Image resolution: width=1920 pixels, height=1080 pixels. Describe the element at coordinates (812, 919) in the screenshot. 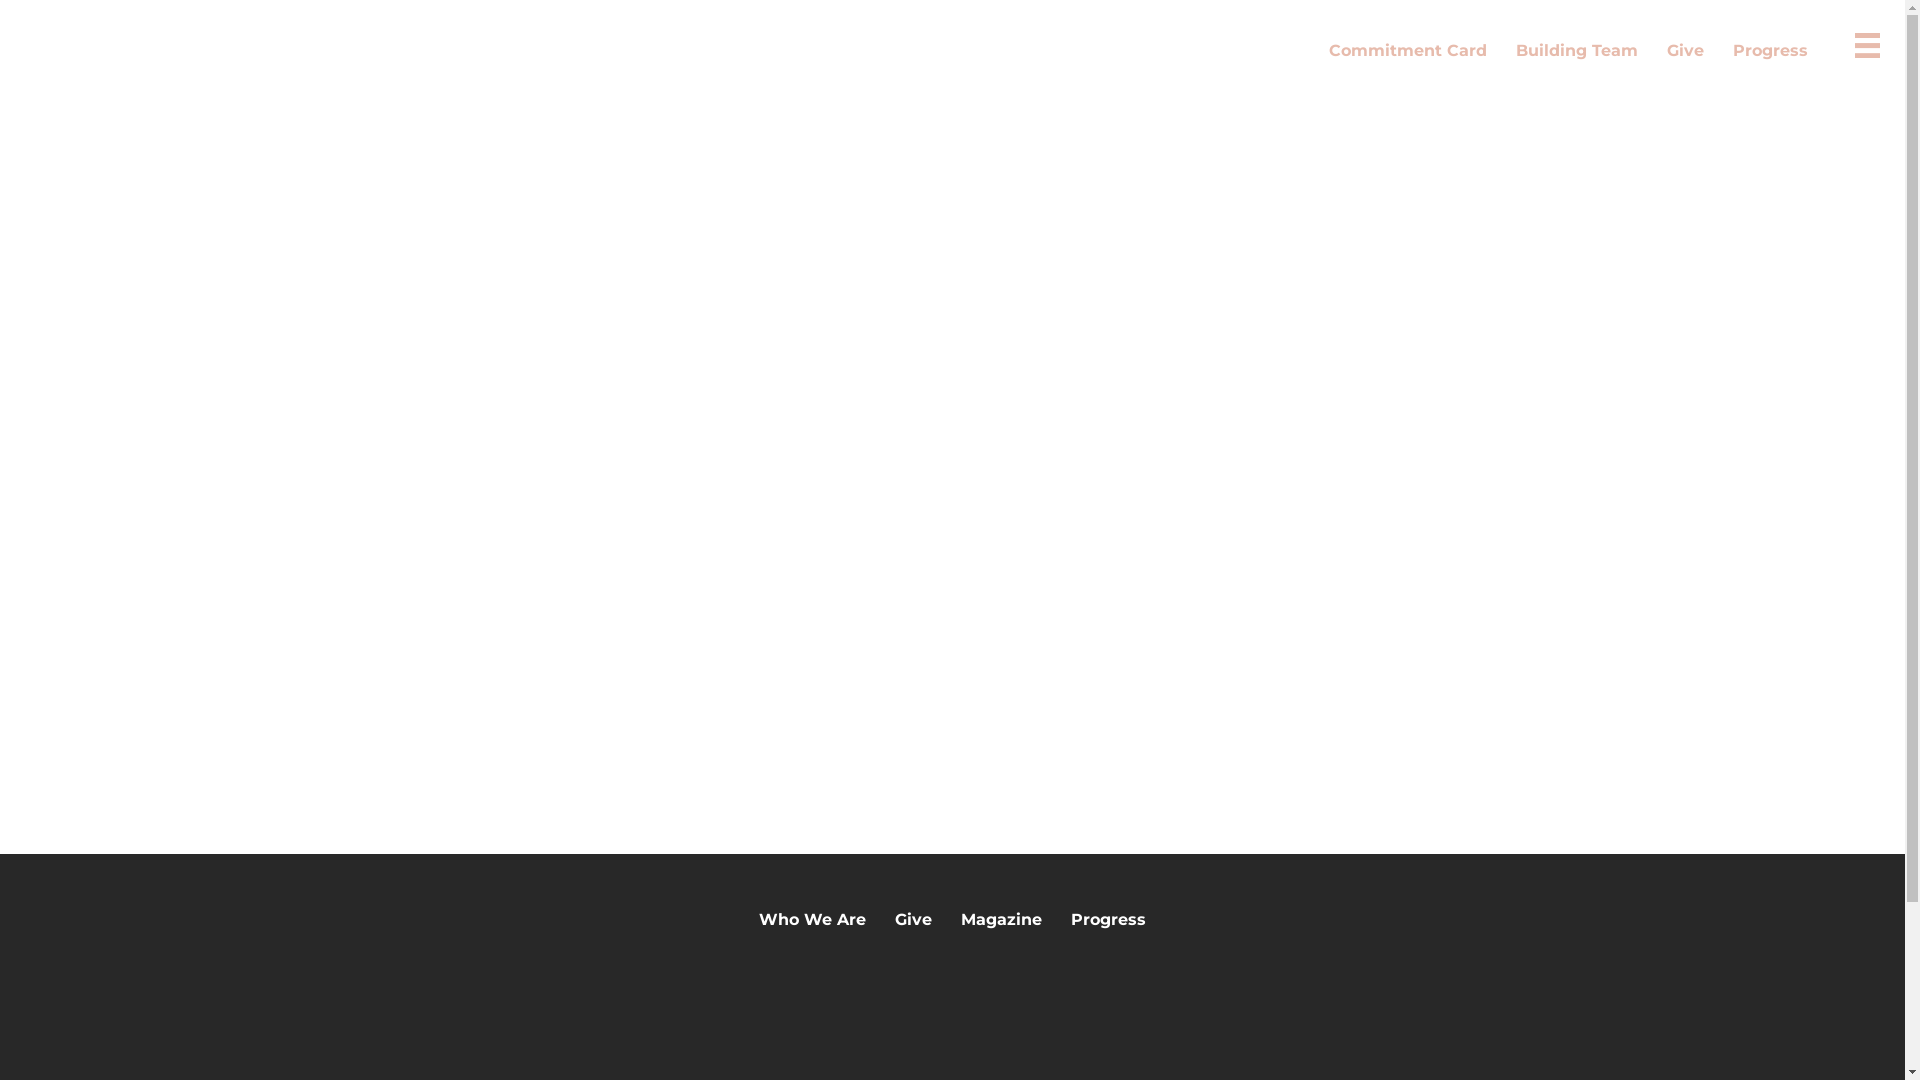

I see `Who We Are` at that location.